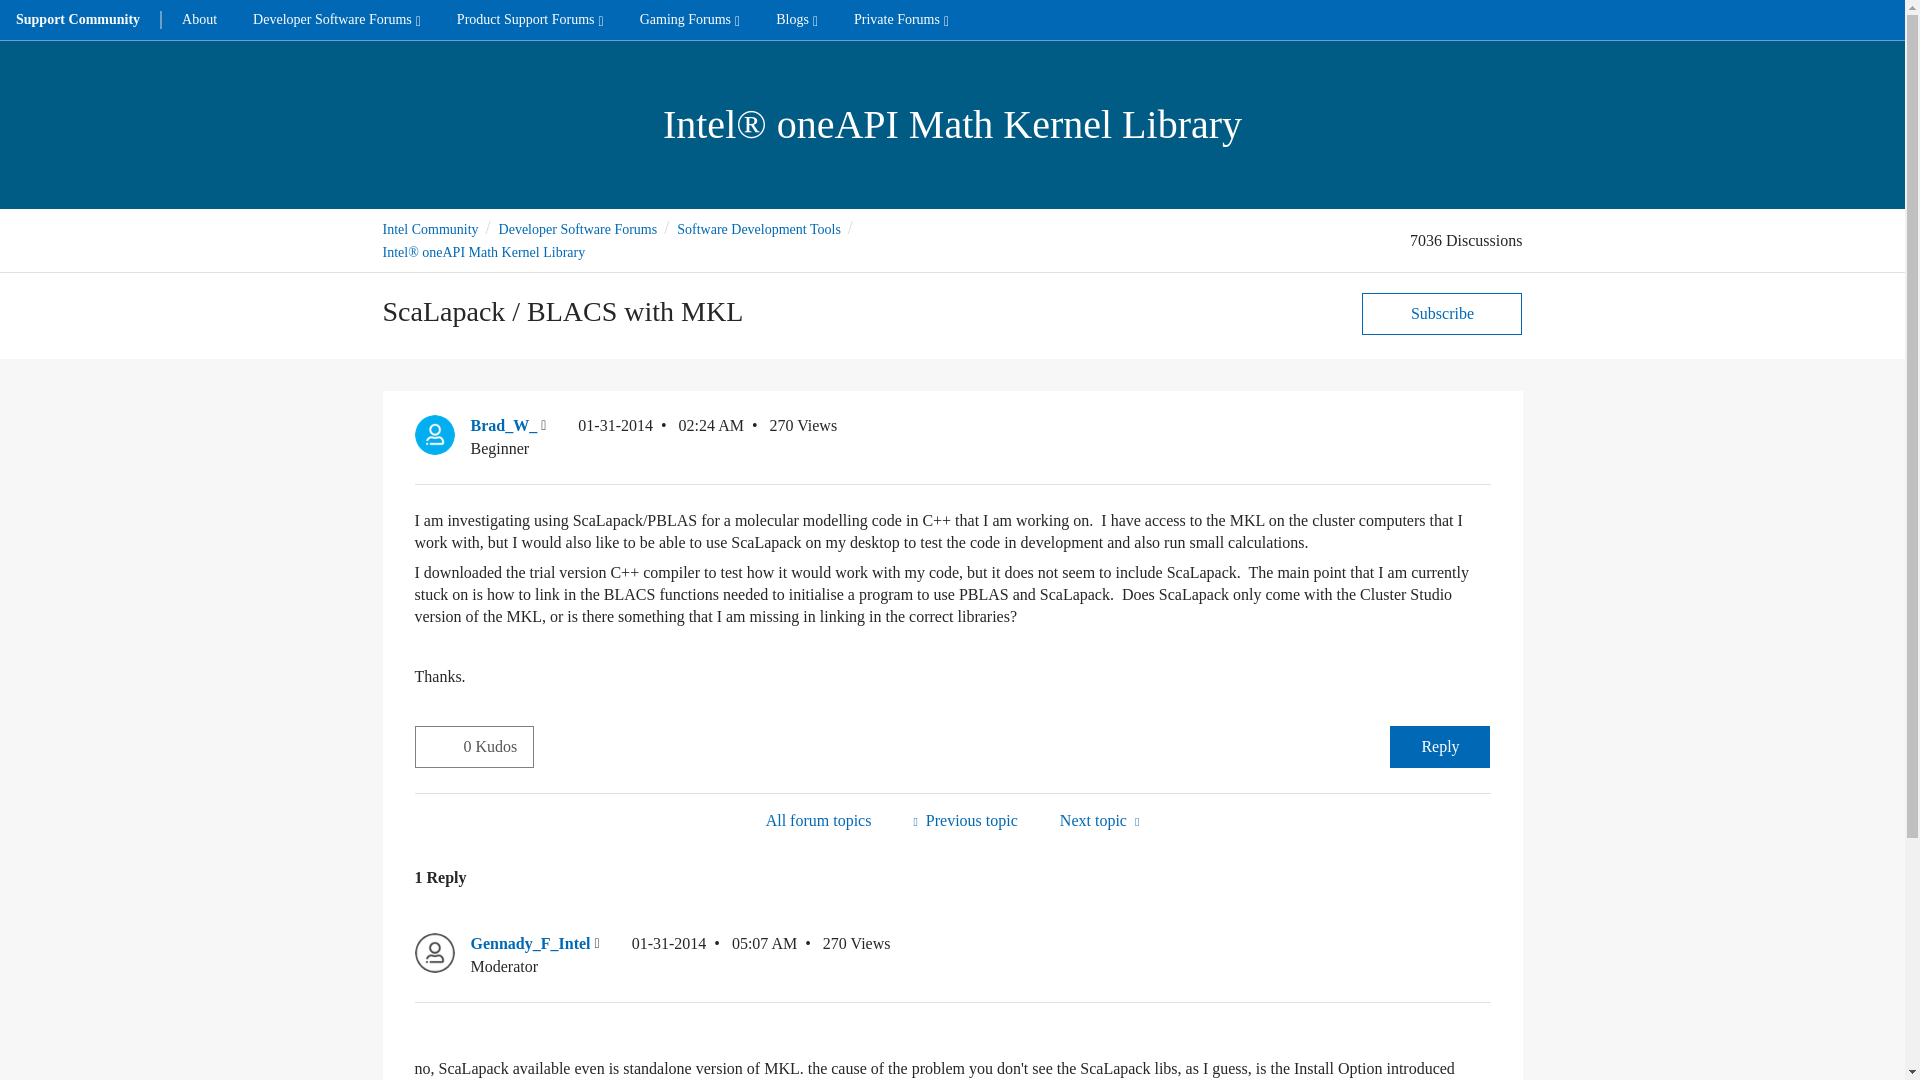 Image resolution: width=1920 pixels, height=1080 pixels. What do you see at coordinates (660, 437) in the screenshot?
I see `Posted on` at bounding box center [660, 437].